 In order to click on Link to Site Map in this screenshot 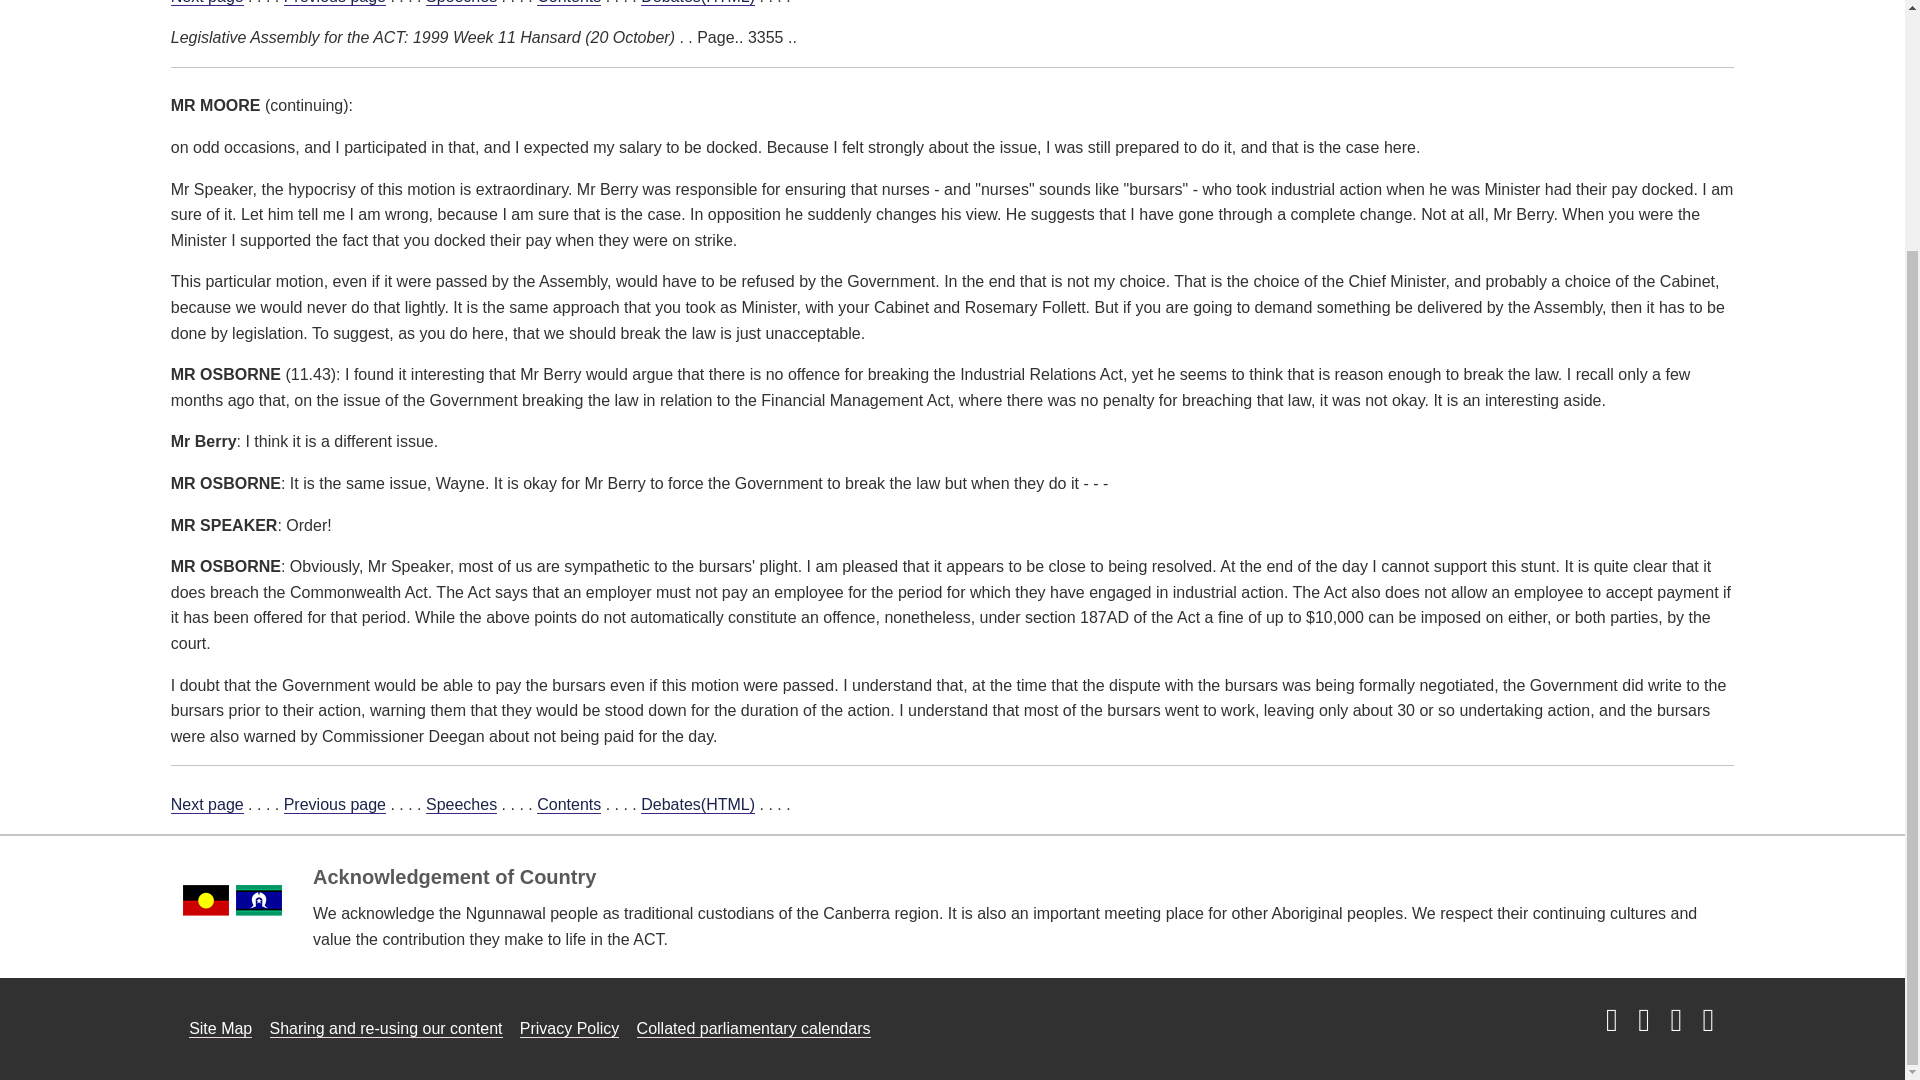, I will do `click(220, 1028)`.